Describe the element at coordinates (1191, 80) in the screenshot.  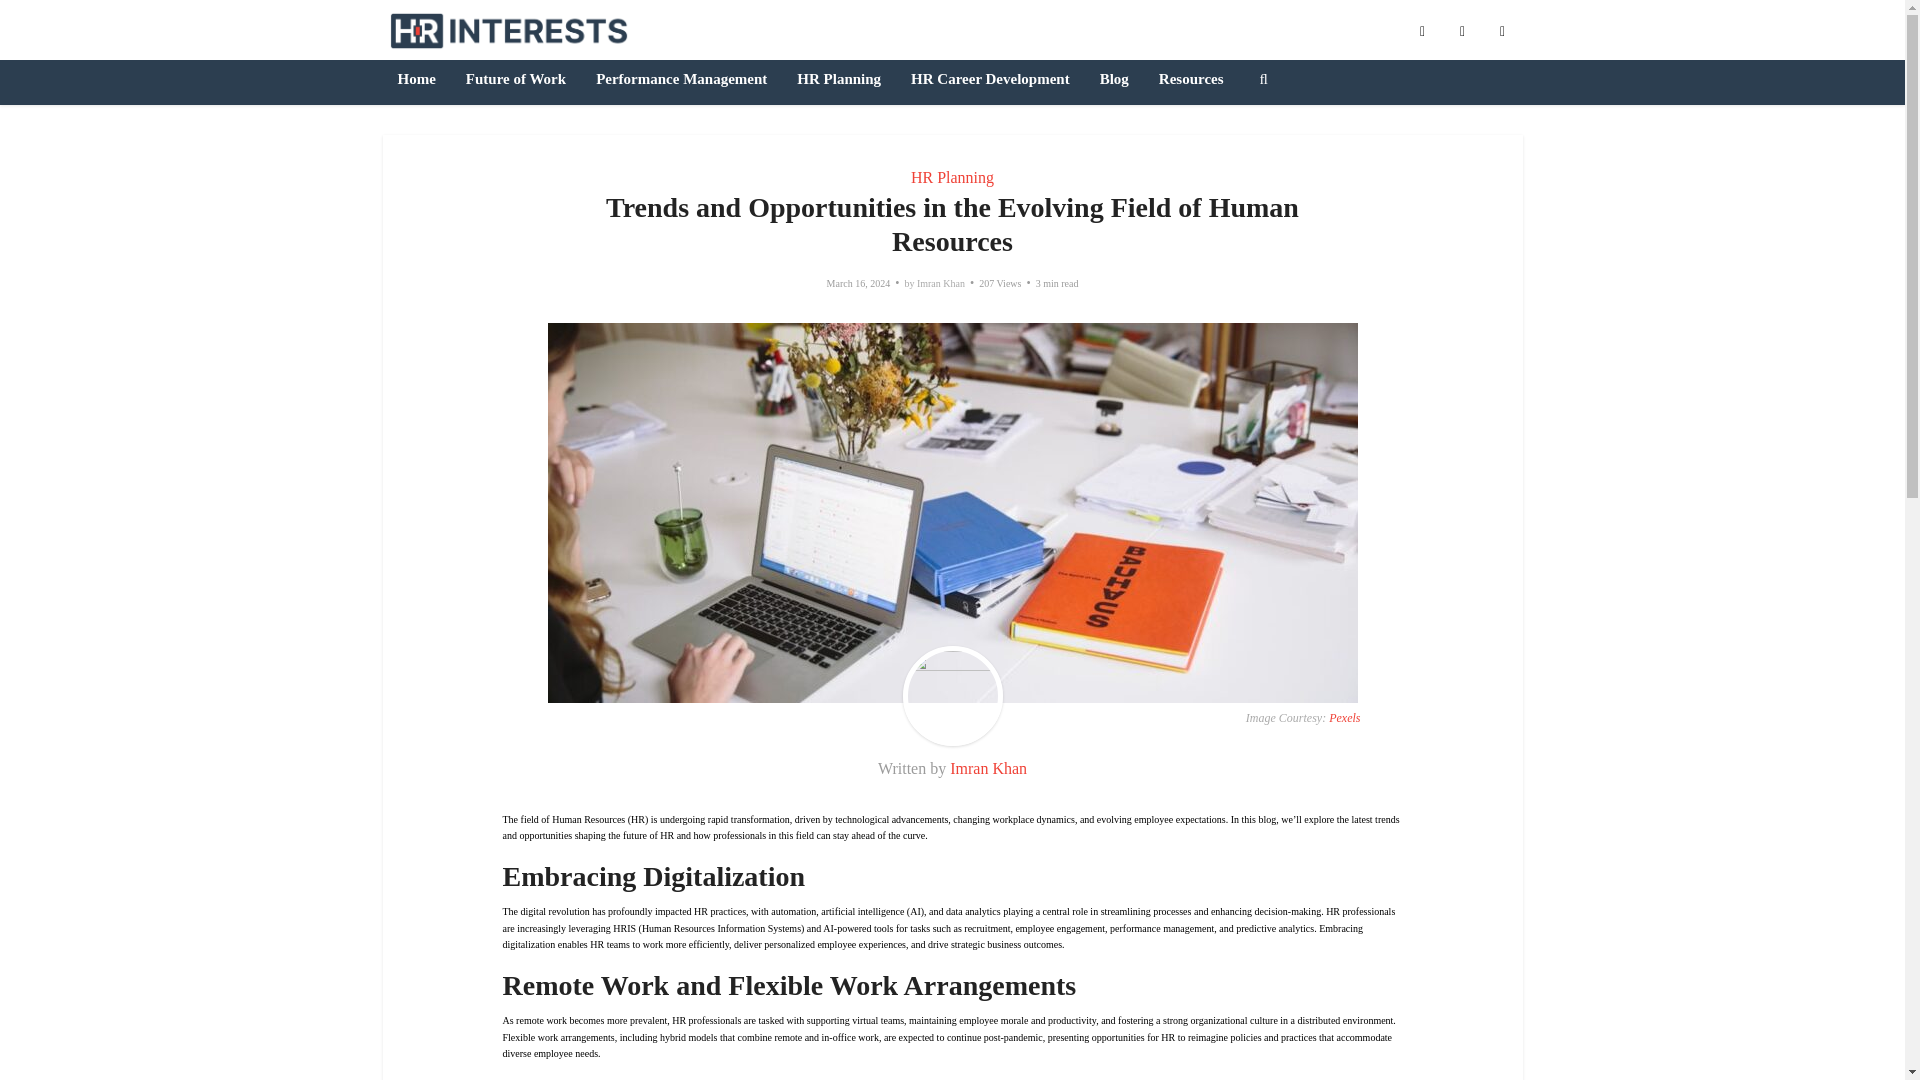
I see `Resources` at that location.